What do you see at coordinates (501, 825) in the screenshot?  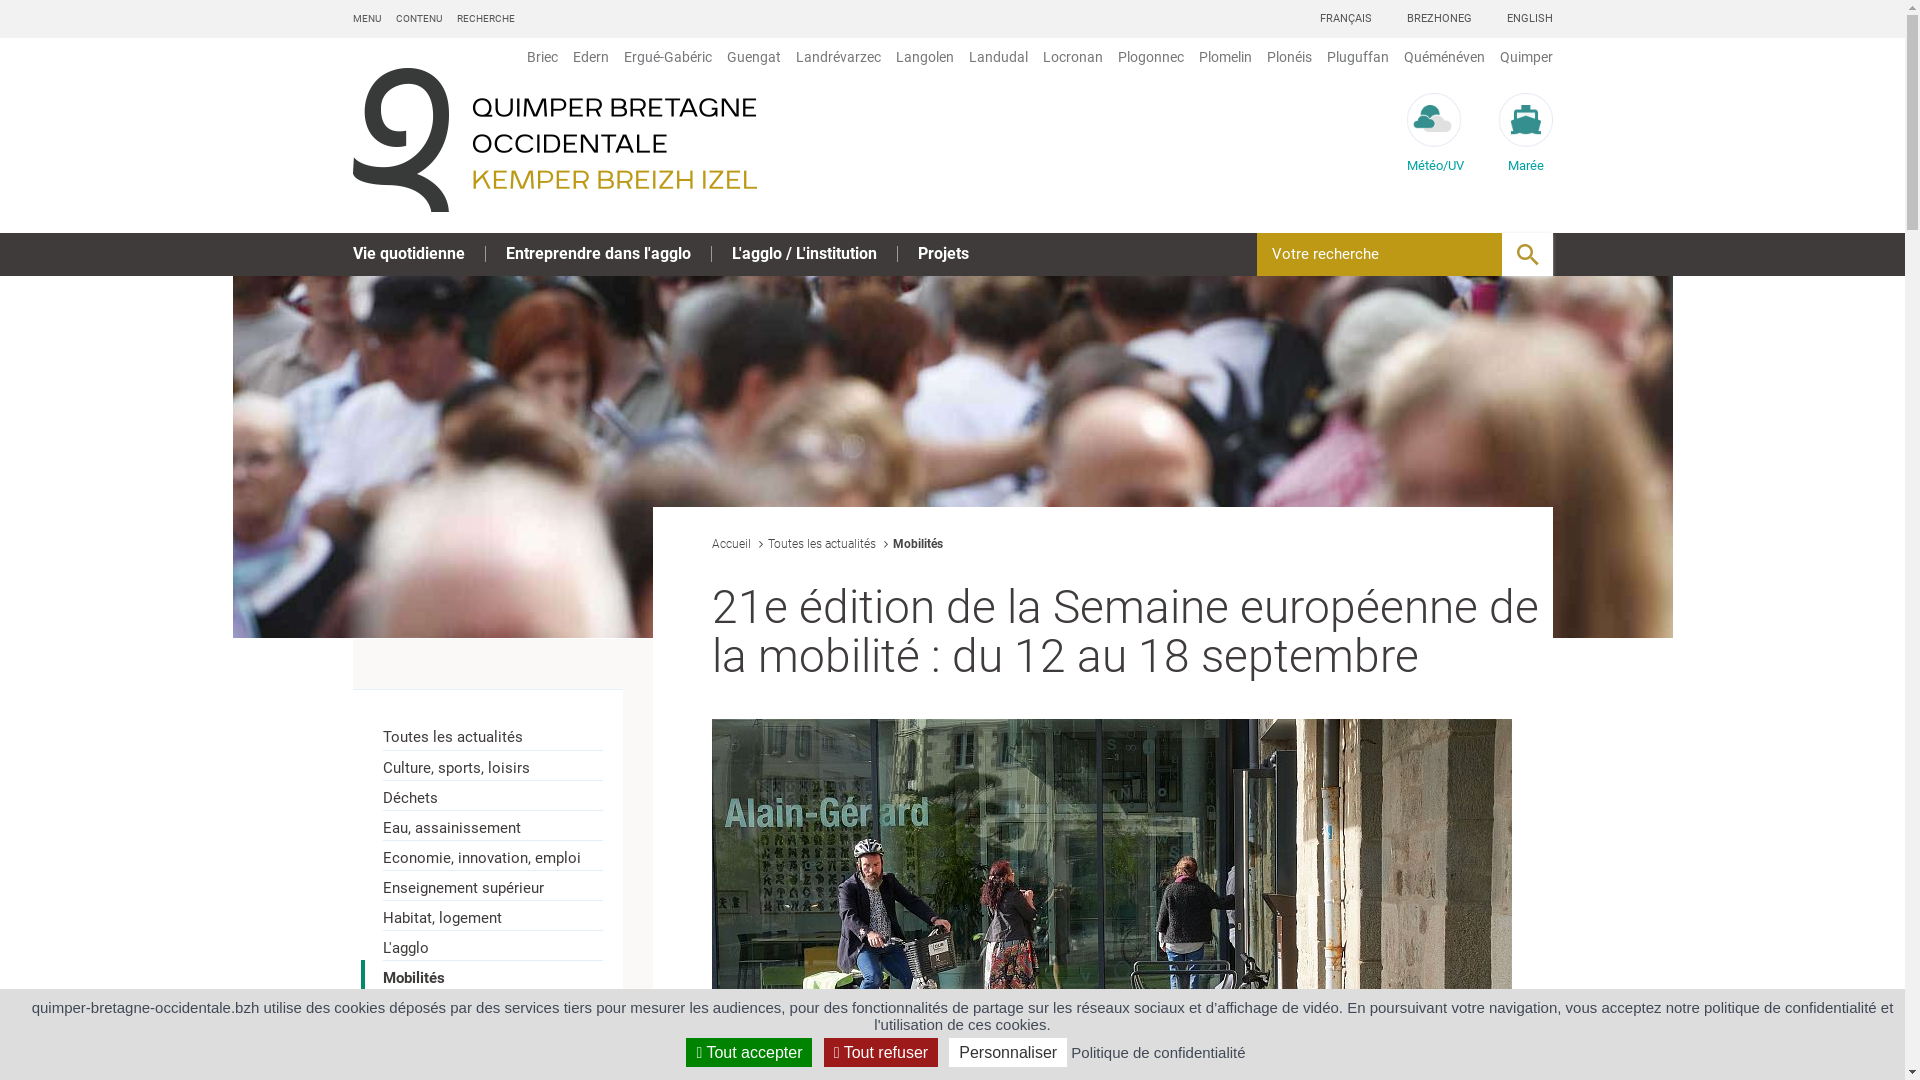 I see `Eau, assainissement` at bounding box center [501, 825].